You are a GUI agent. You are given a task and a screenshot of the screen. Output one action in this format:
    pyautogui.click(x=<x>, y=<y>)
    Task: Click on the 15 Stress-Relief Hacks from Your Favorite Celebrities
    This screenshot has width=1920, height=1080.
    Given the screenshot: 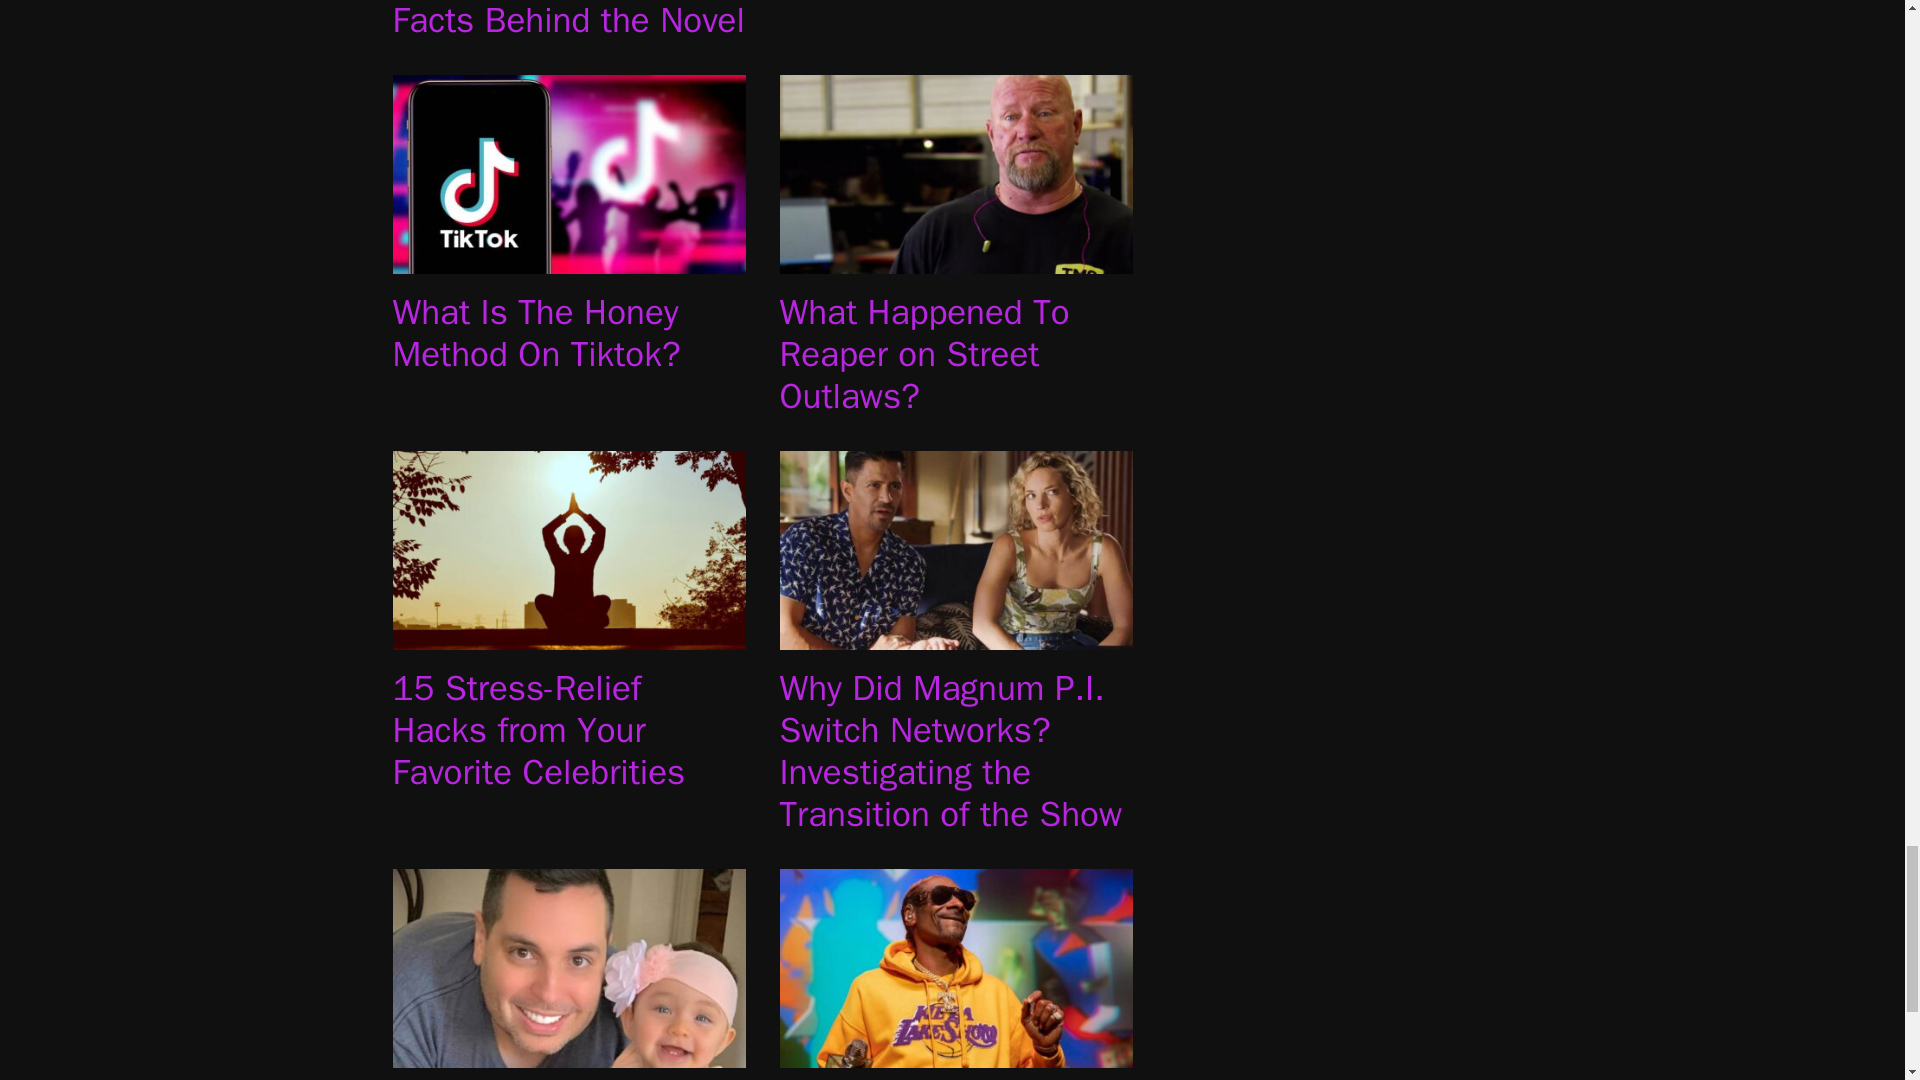 What is the action you would take?
    pyautogui.click(x=568, y=636)
    